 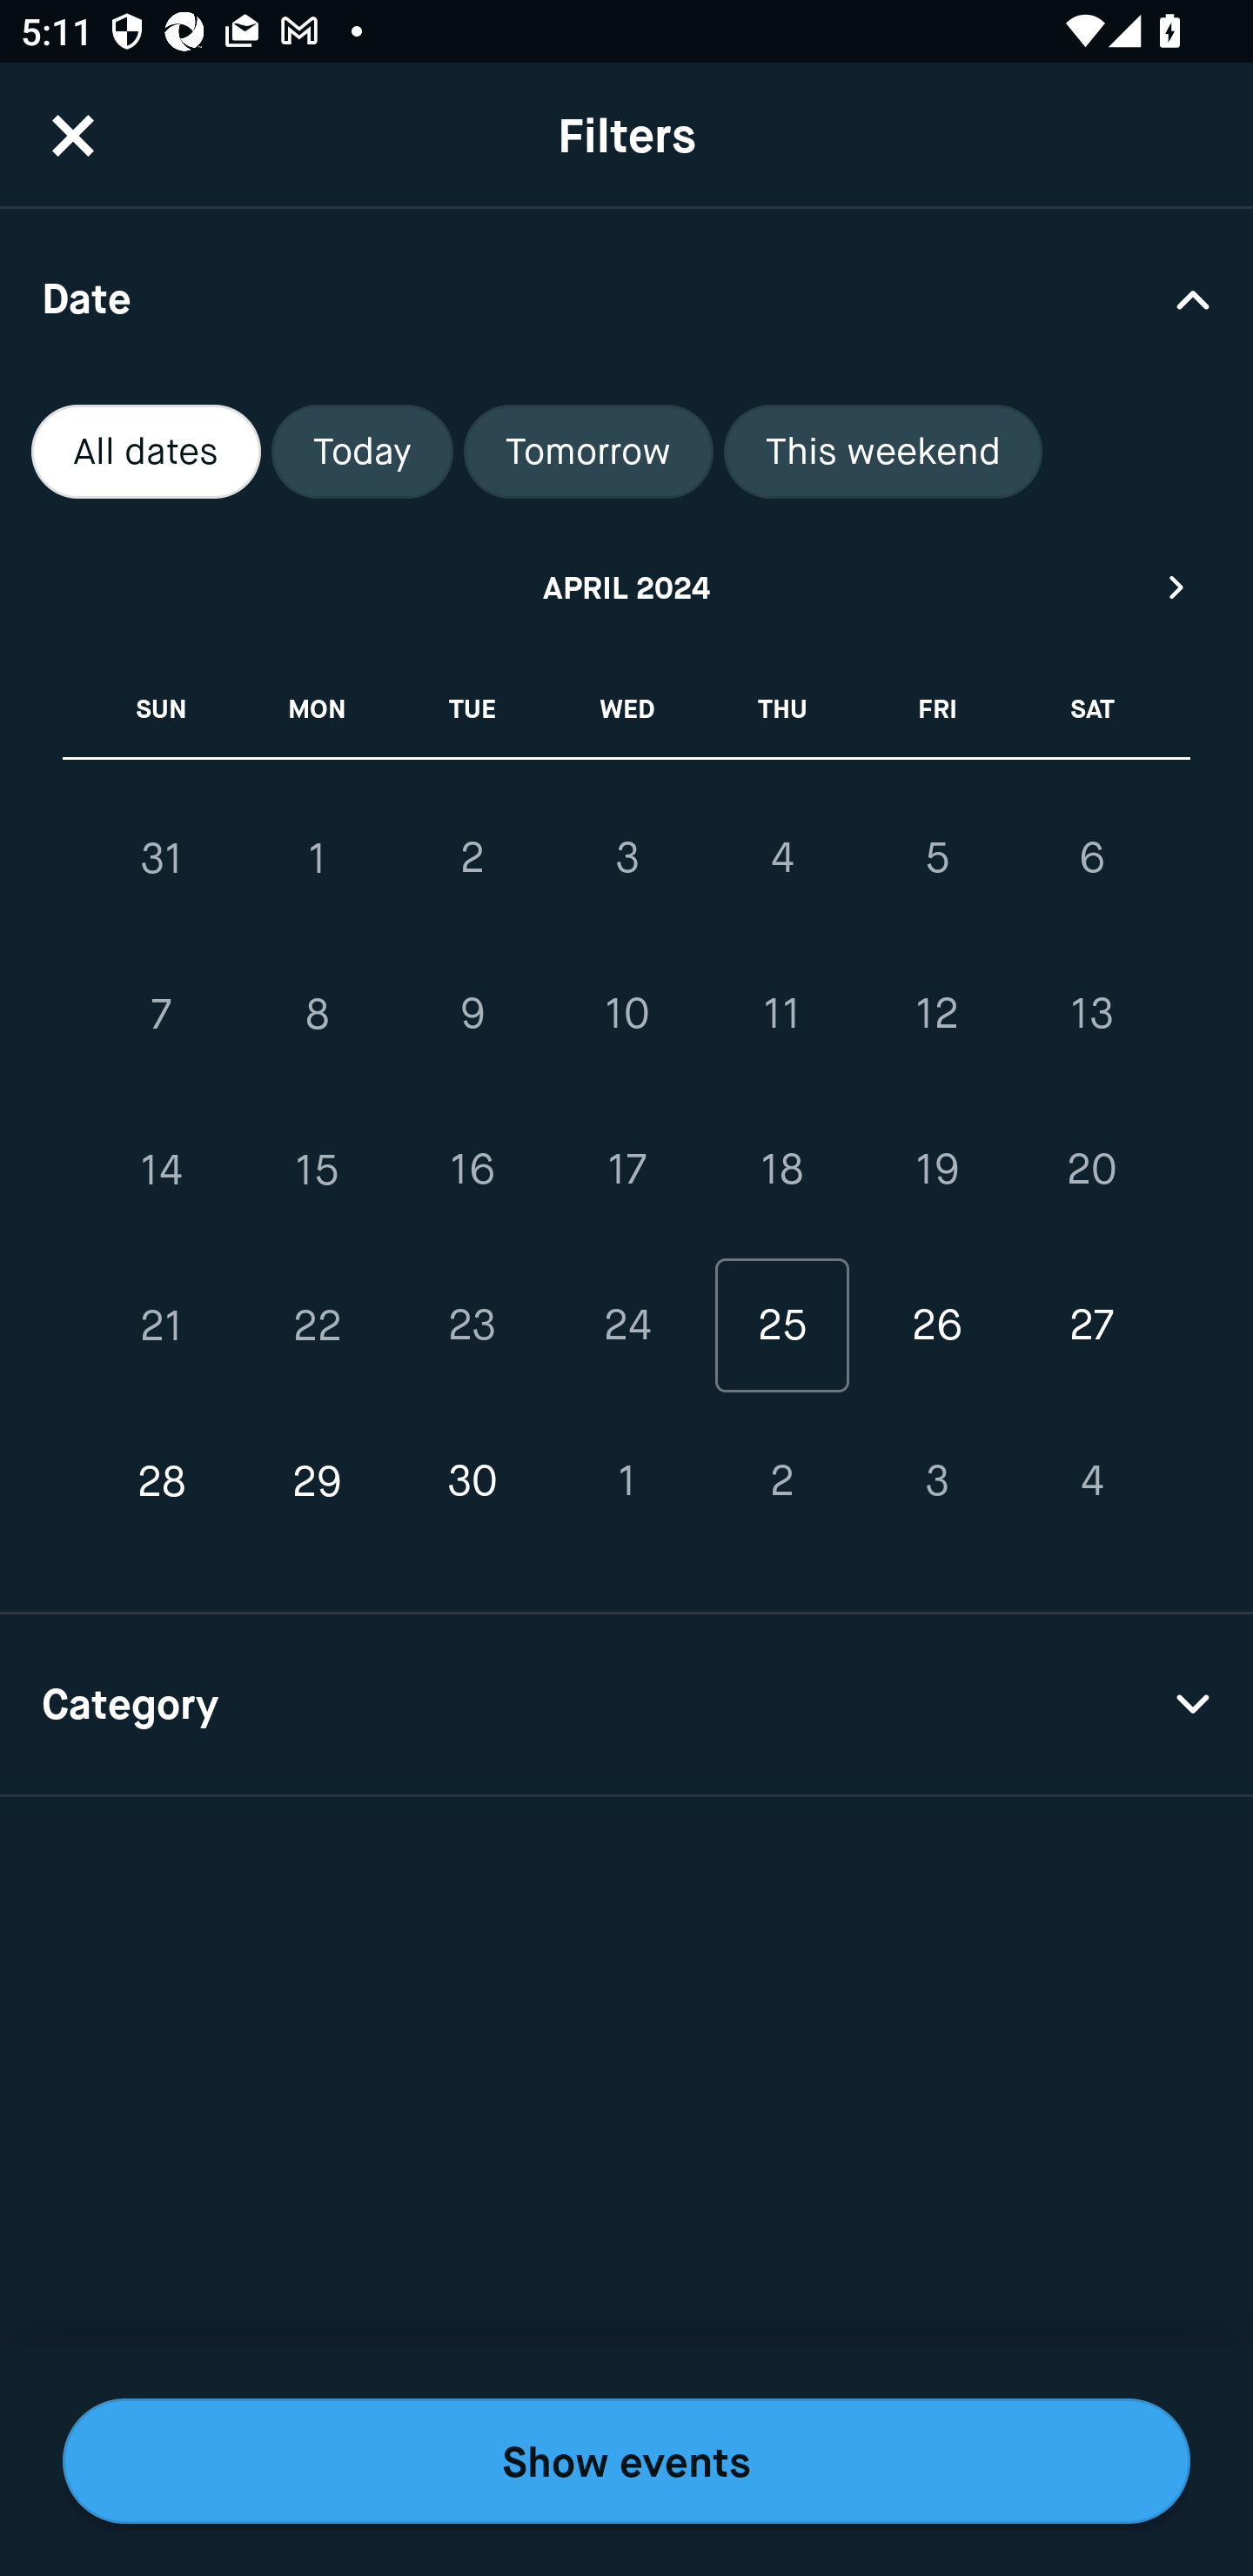 I want to click on 6, so click(x=1091, y=857).